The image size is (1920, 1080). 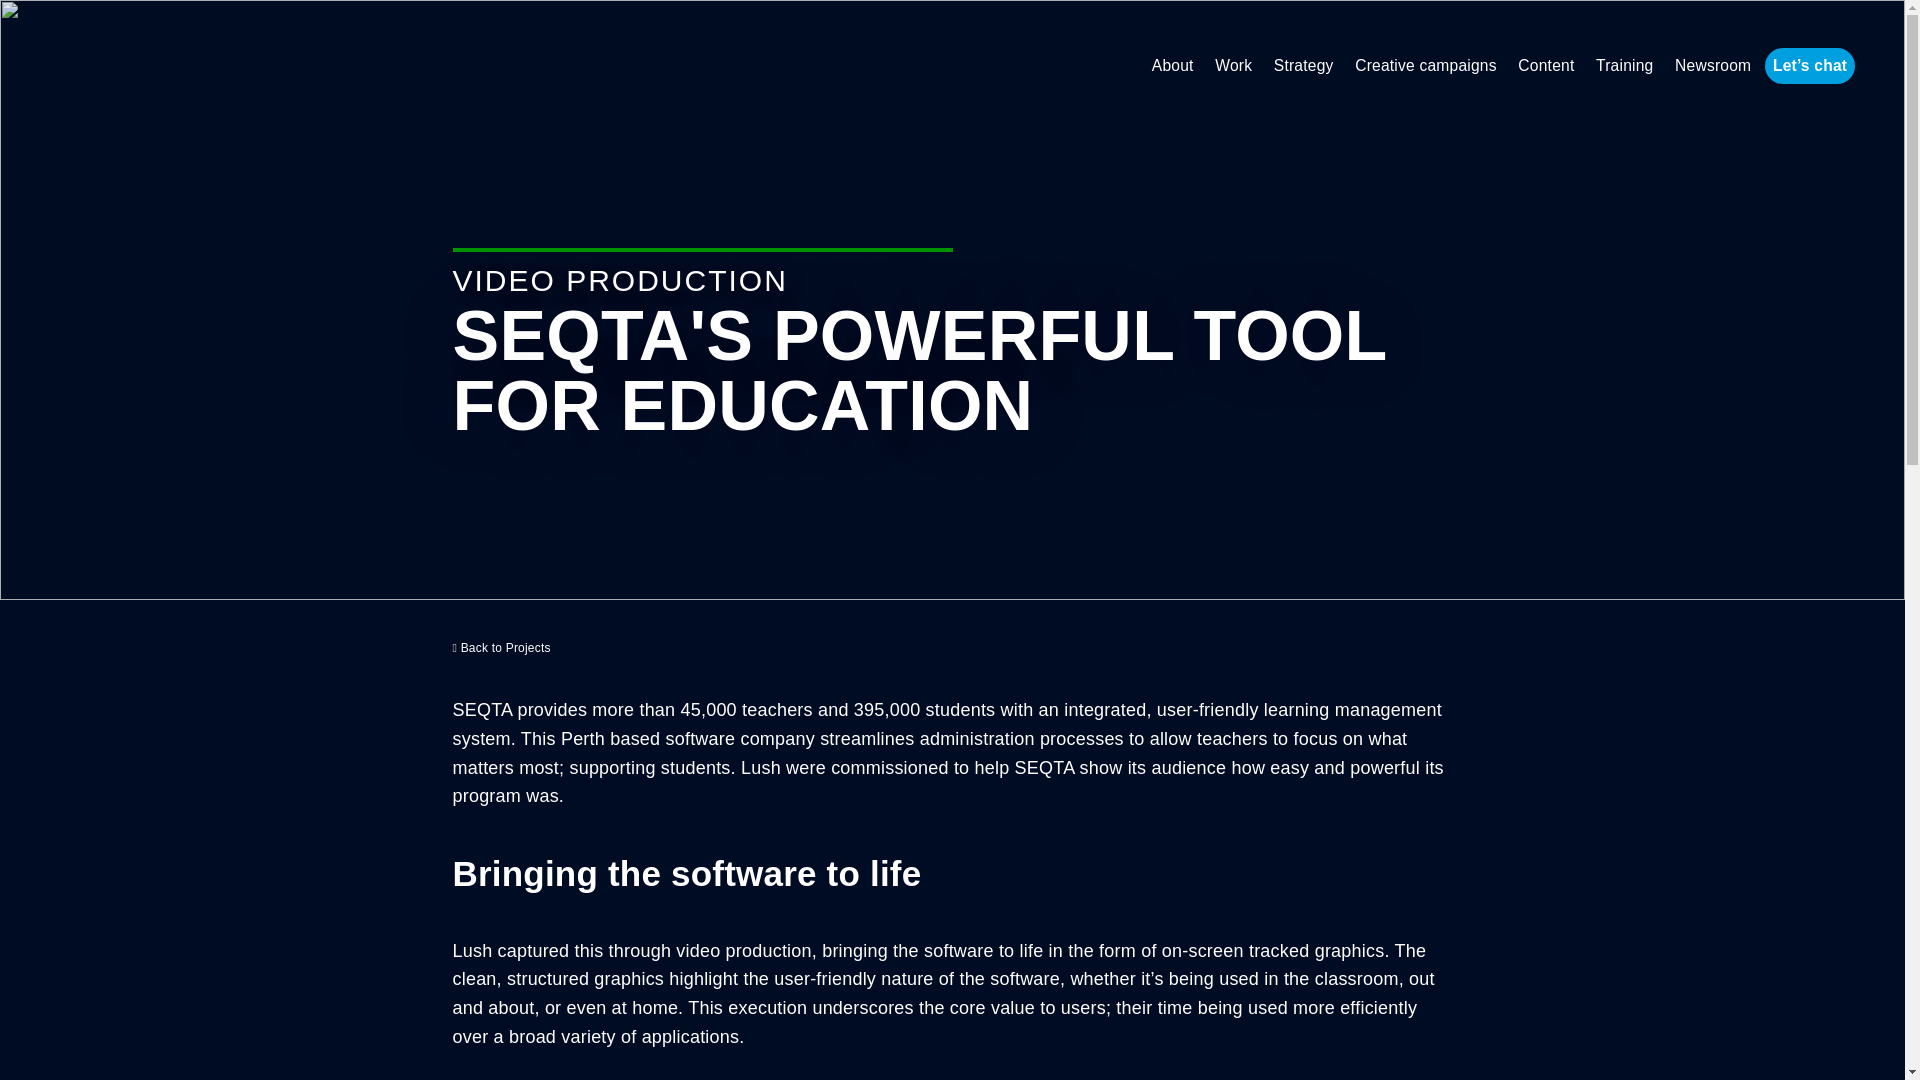 I want to click on Back to Projects, so click(x=500, y=648).